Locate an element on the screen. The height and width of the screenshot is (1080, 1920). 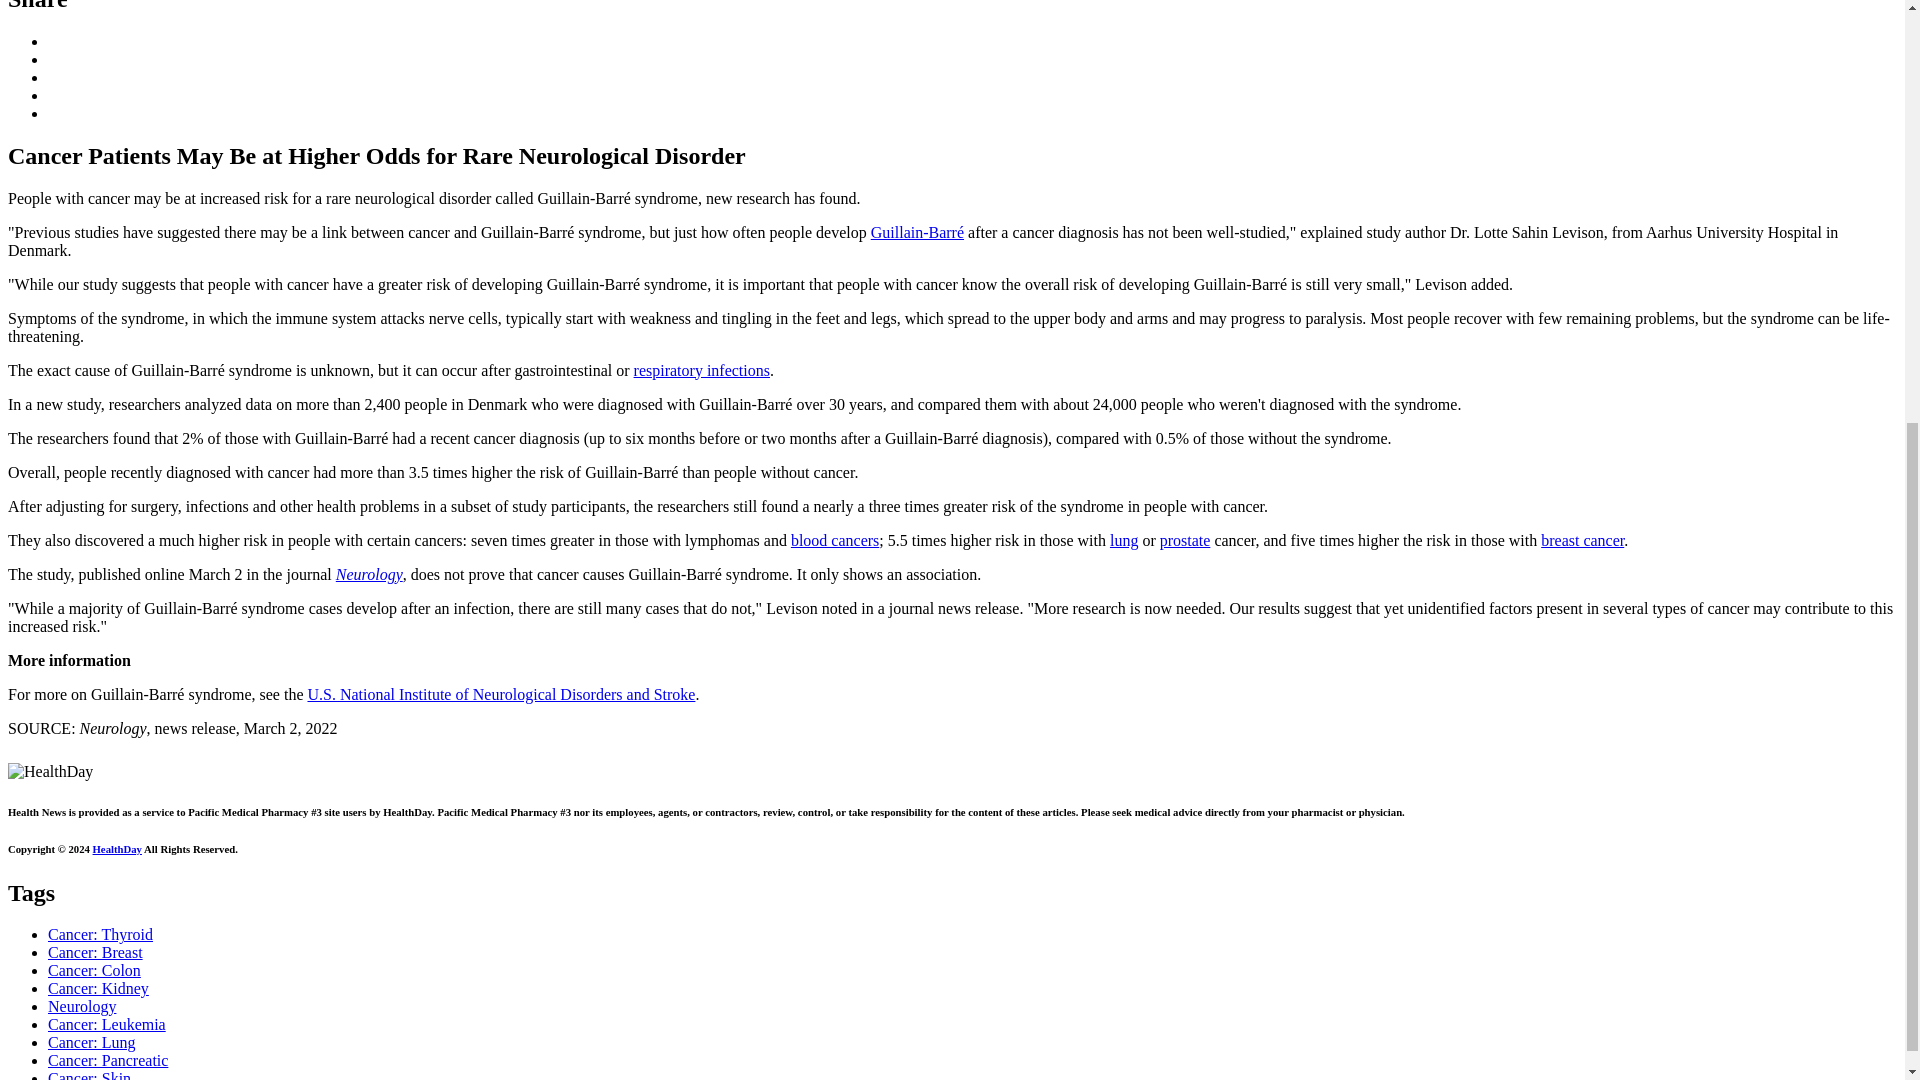
breast cancer is located at coordinates (1582, 540).